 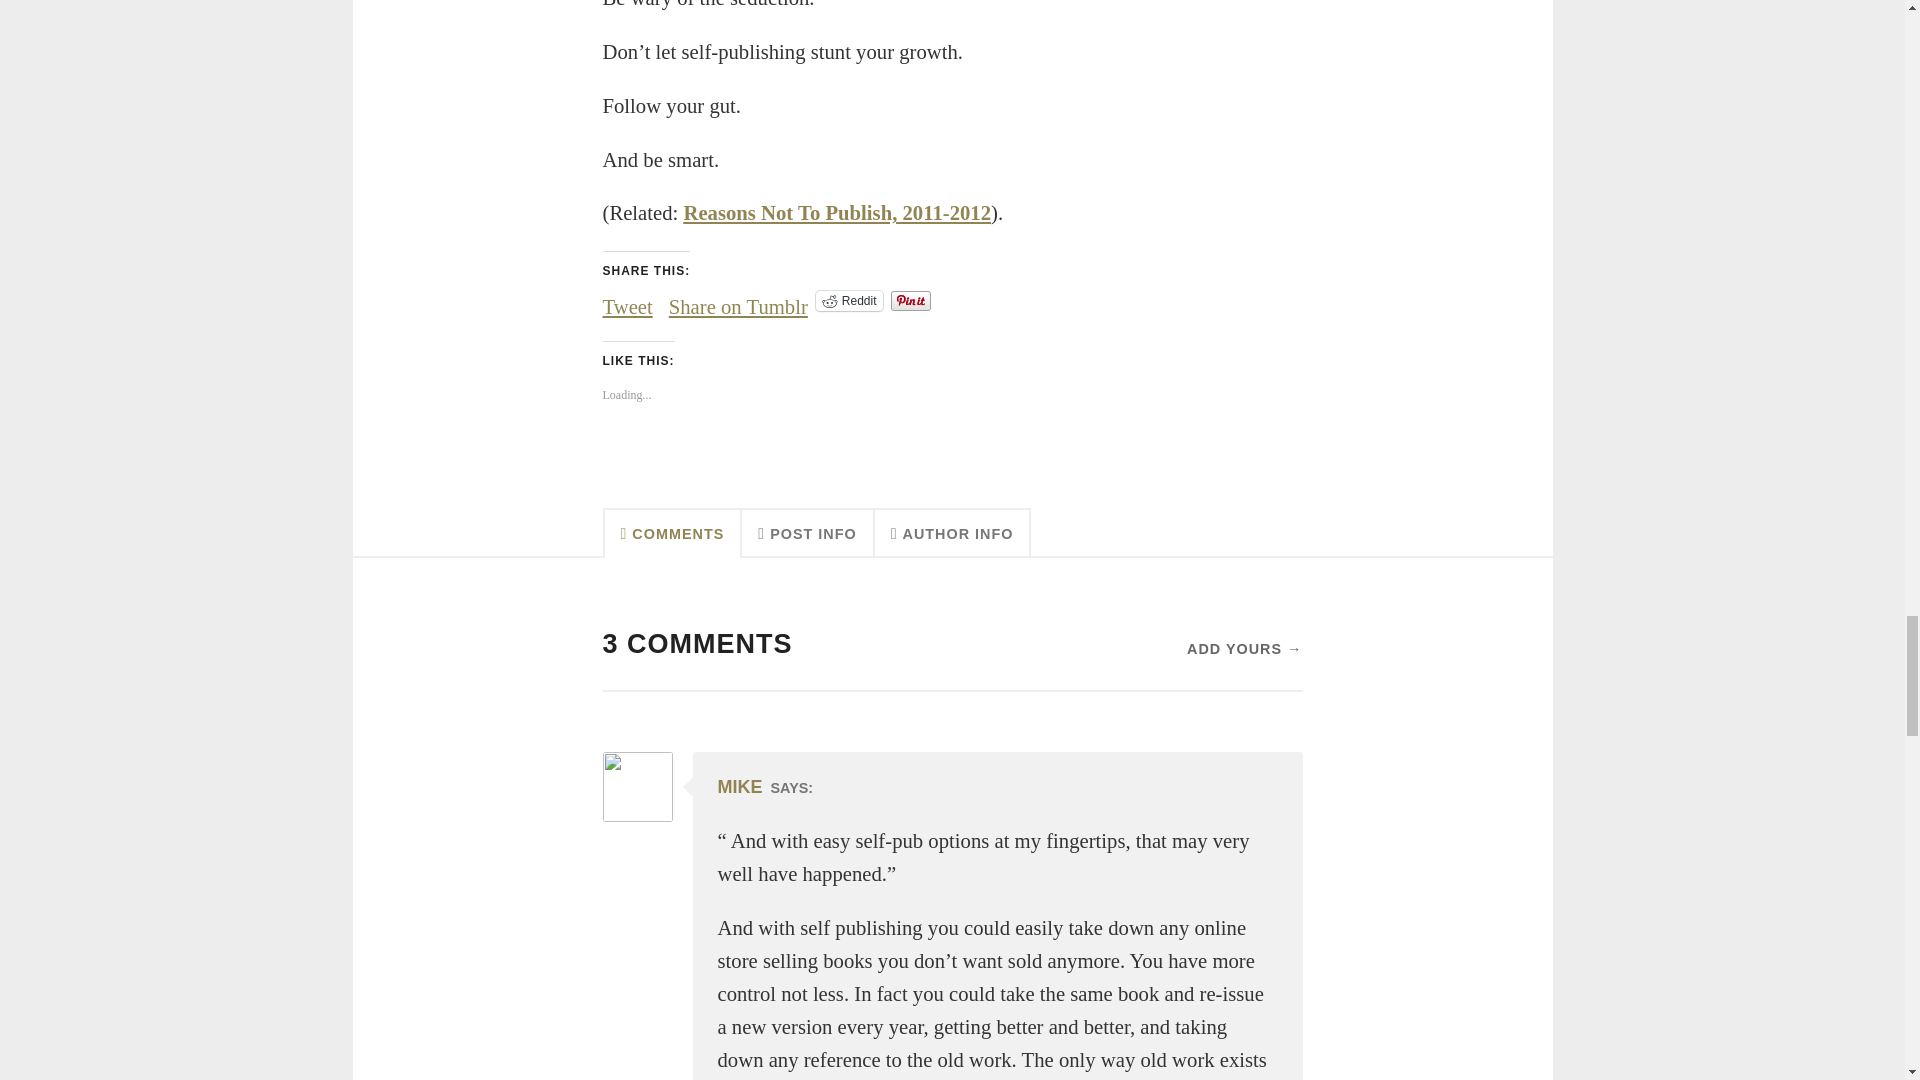 I want to click on Reasons Not To Publish, 2011-2012, so click(x=838, y=212).